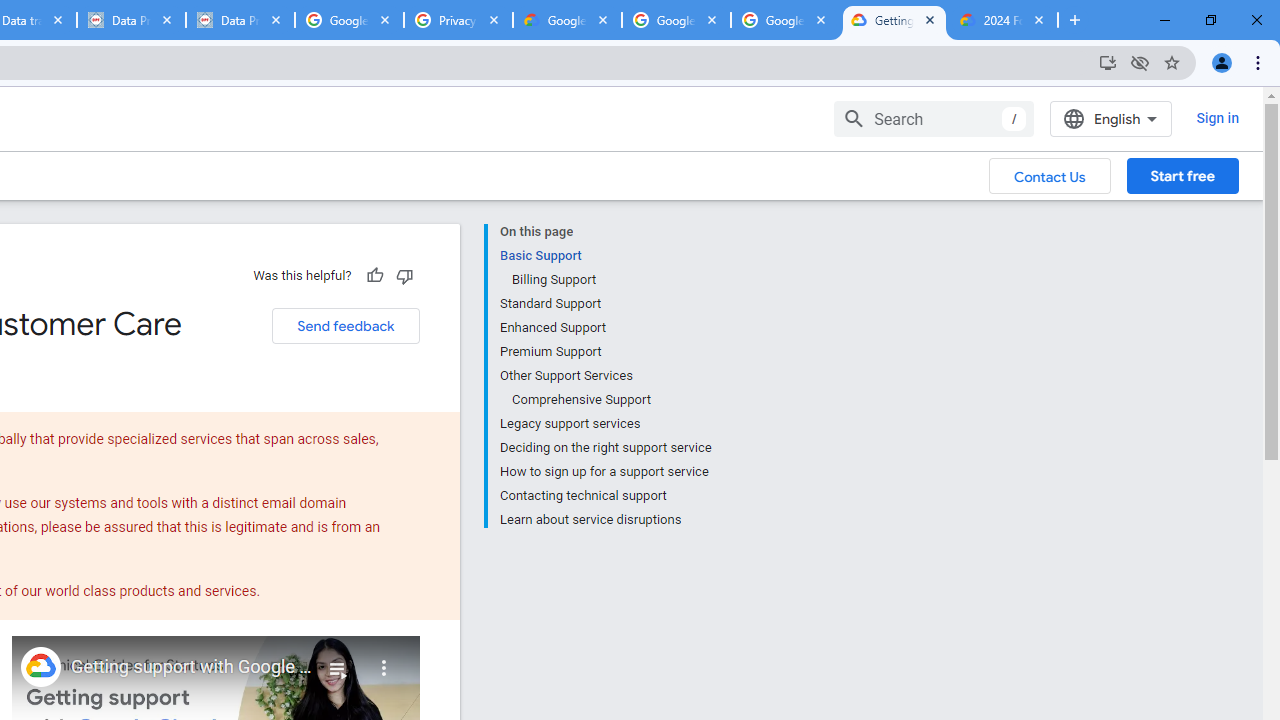 The height and width of the screenshot is (720, 1280). What do you see at coordinates (404, 275) in the screenshot?
I see `Not helpful` at bounding box center [404, 275].